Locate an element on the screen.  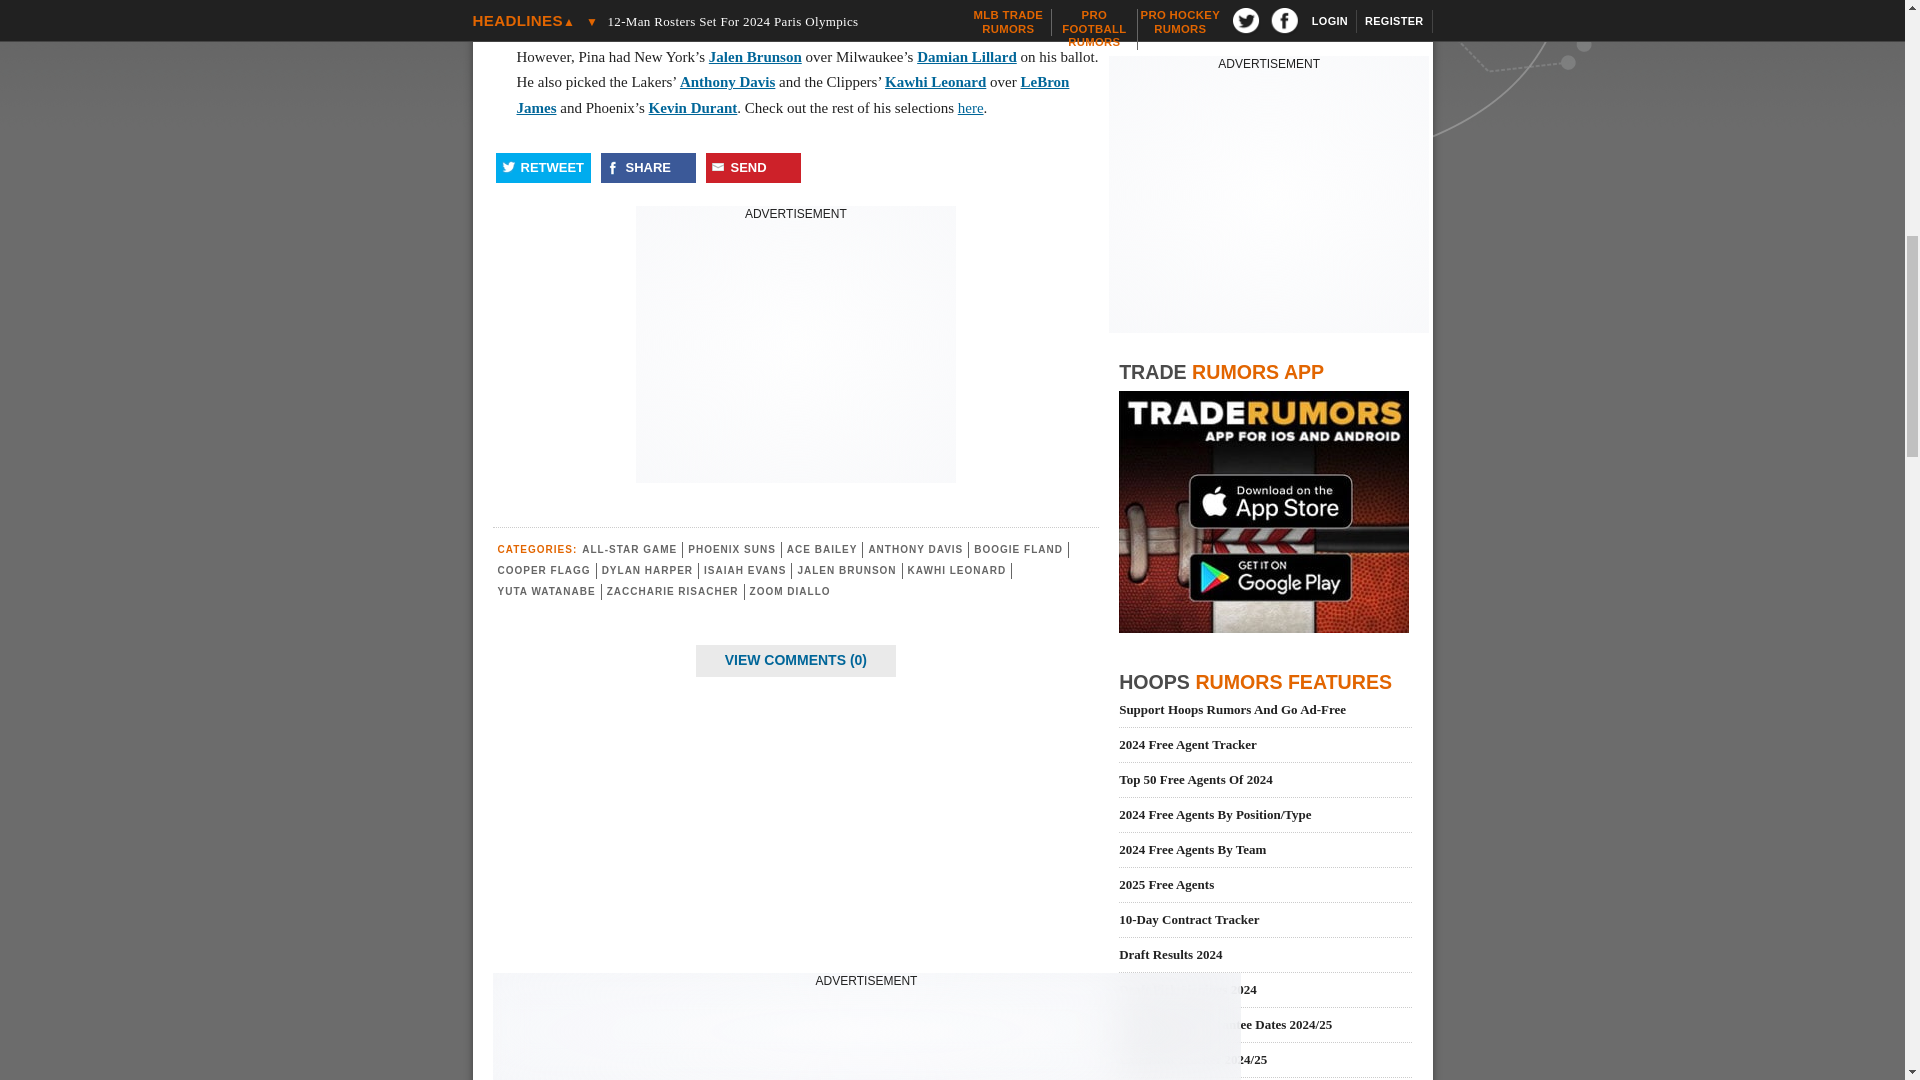
View all posts in Yuta Watanabe is located at coordinates (546, 592).